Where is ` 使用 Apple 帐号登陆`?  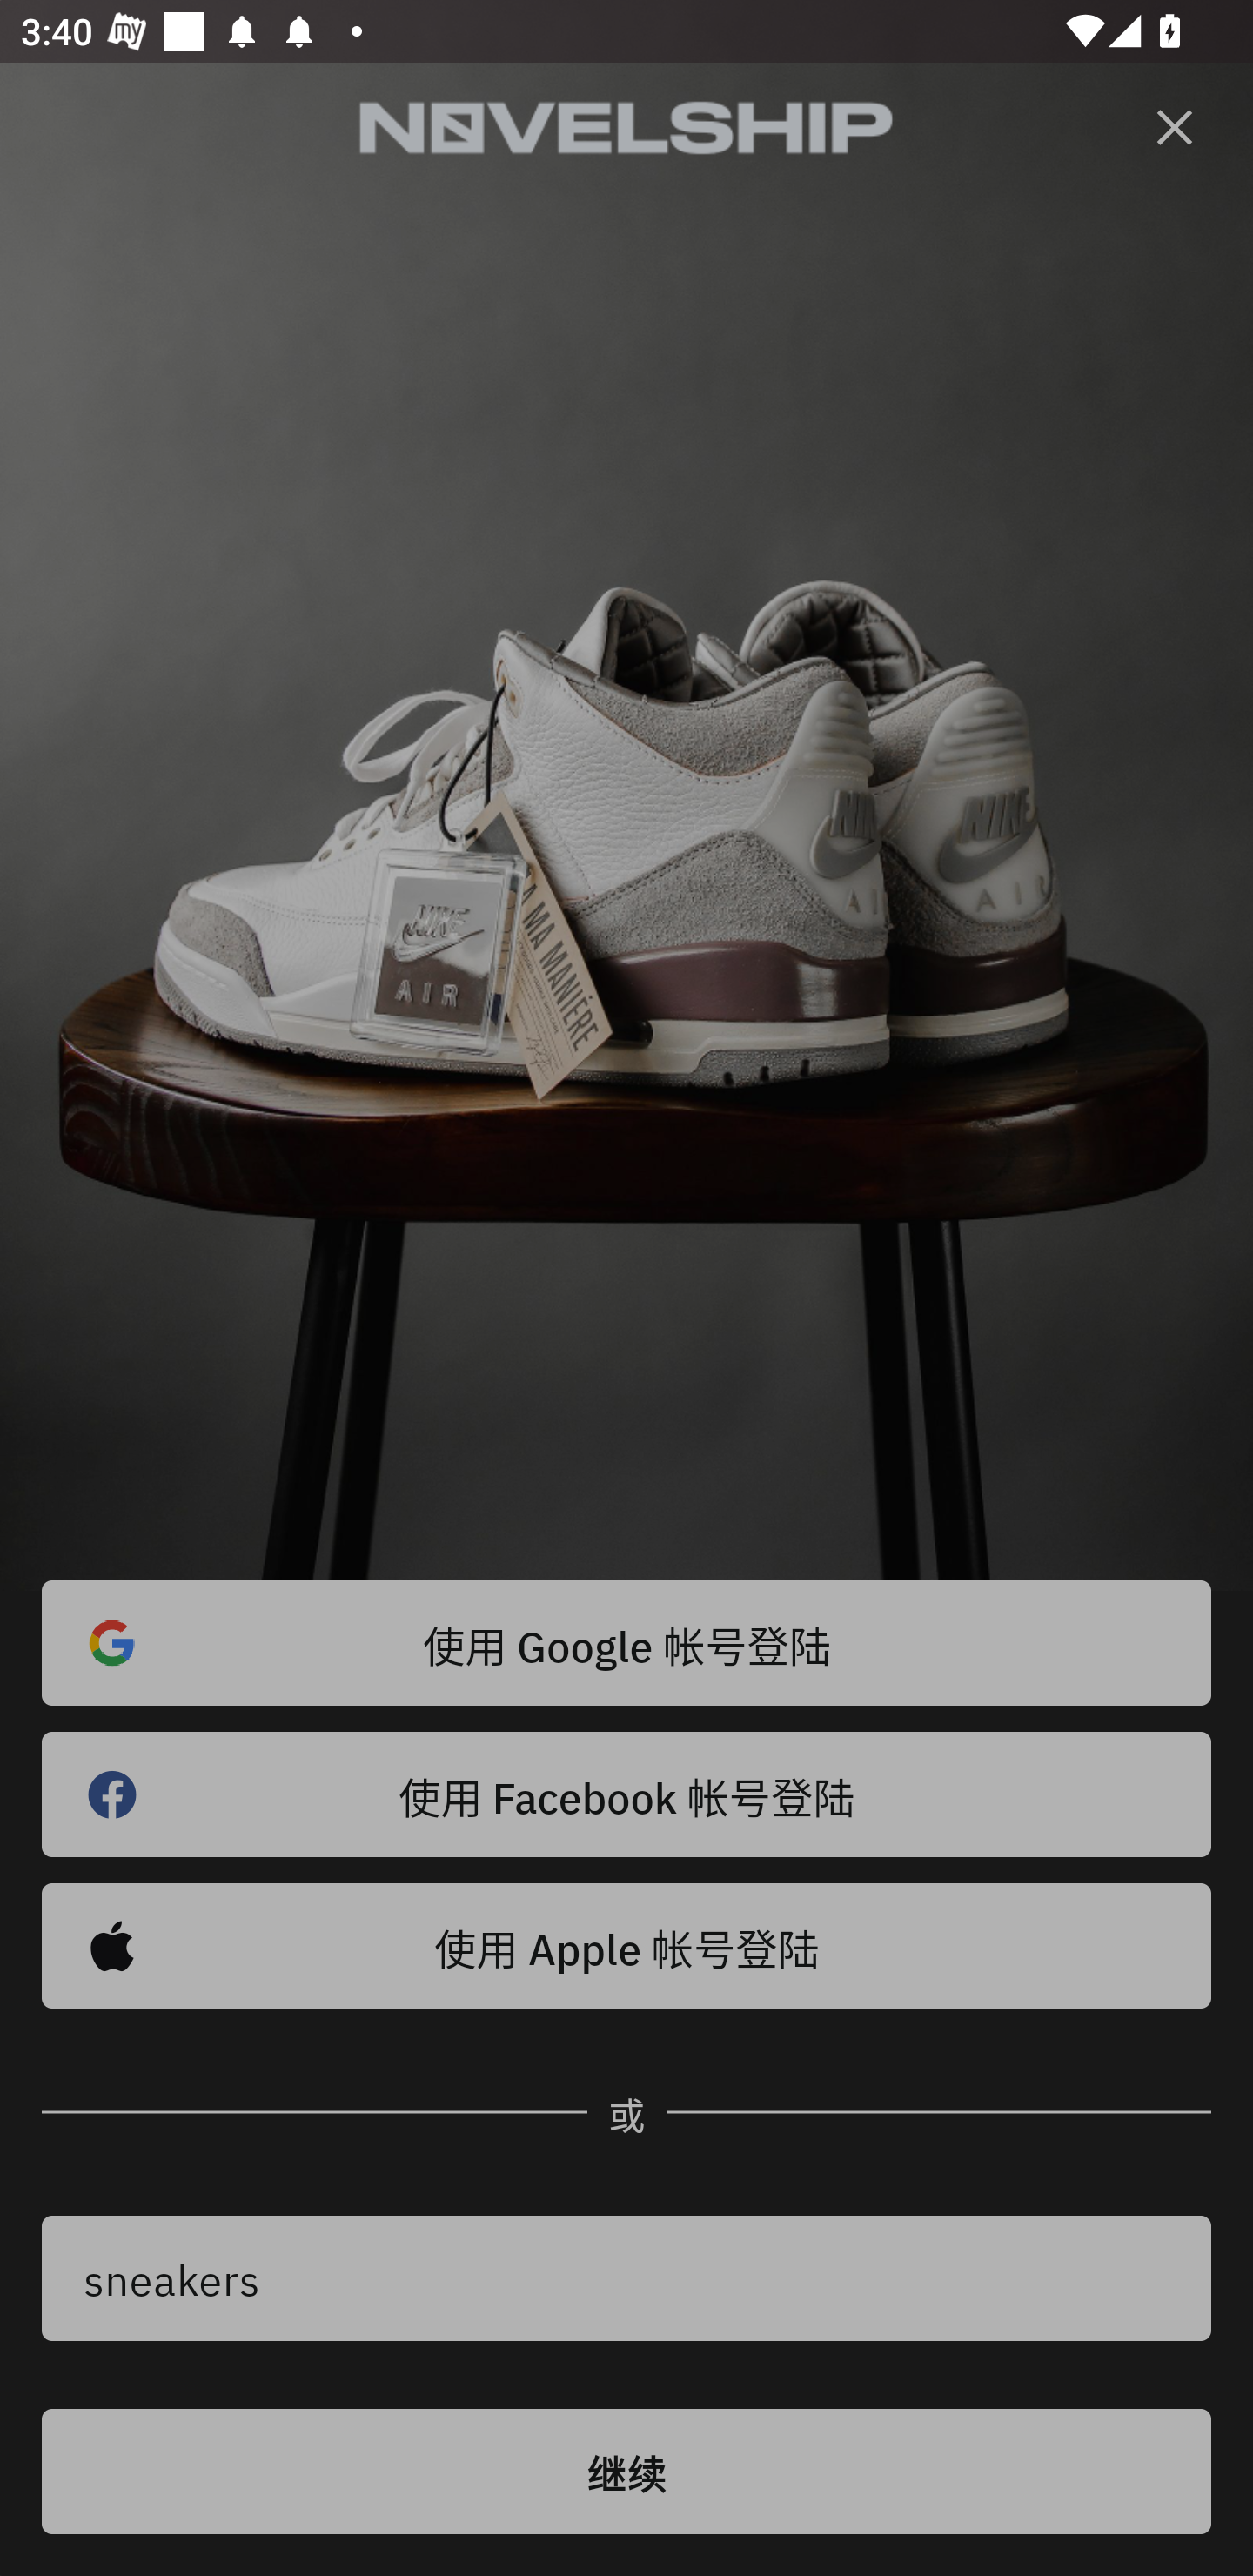
 使用 Apple 帐号登陆 is located at coordinates (626, 1946).